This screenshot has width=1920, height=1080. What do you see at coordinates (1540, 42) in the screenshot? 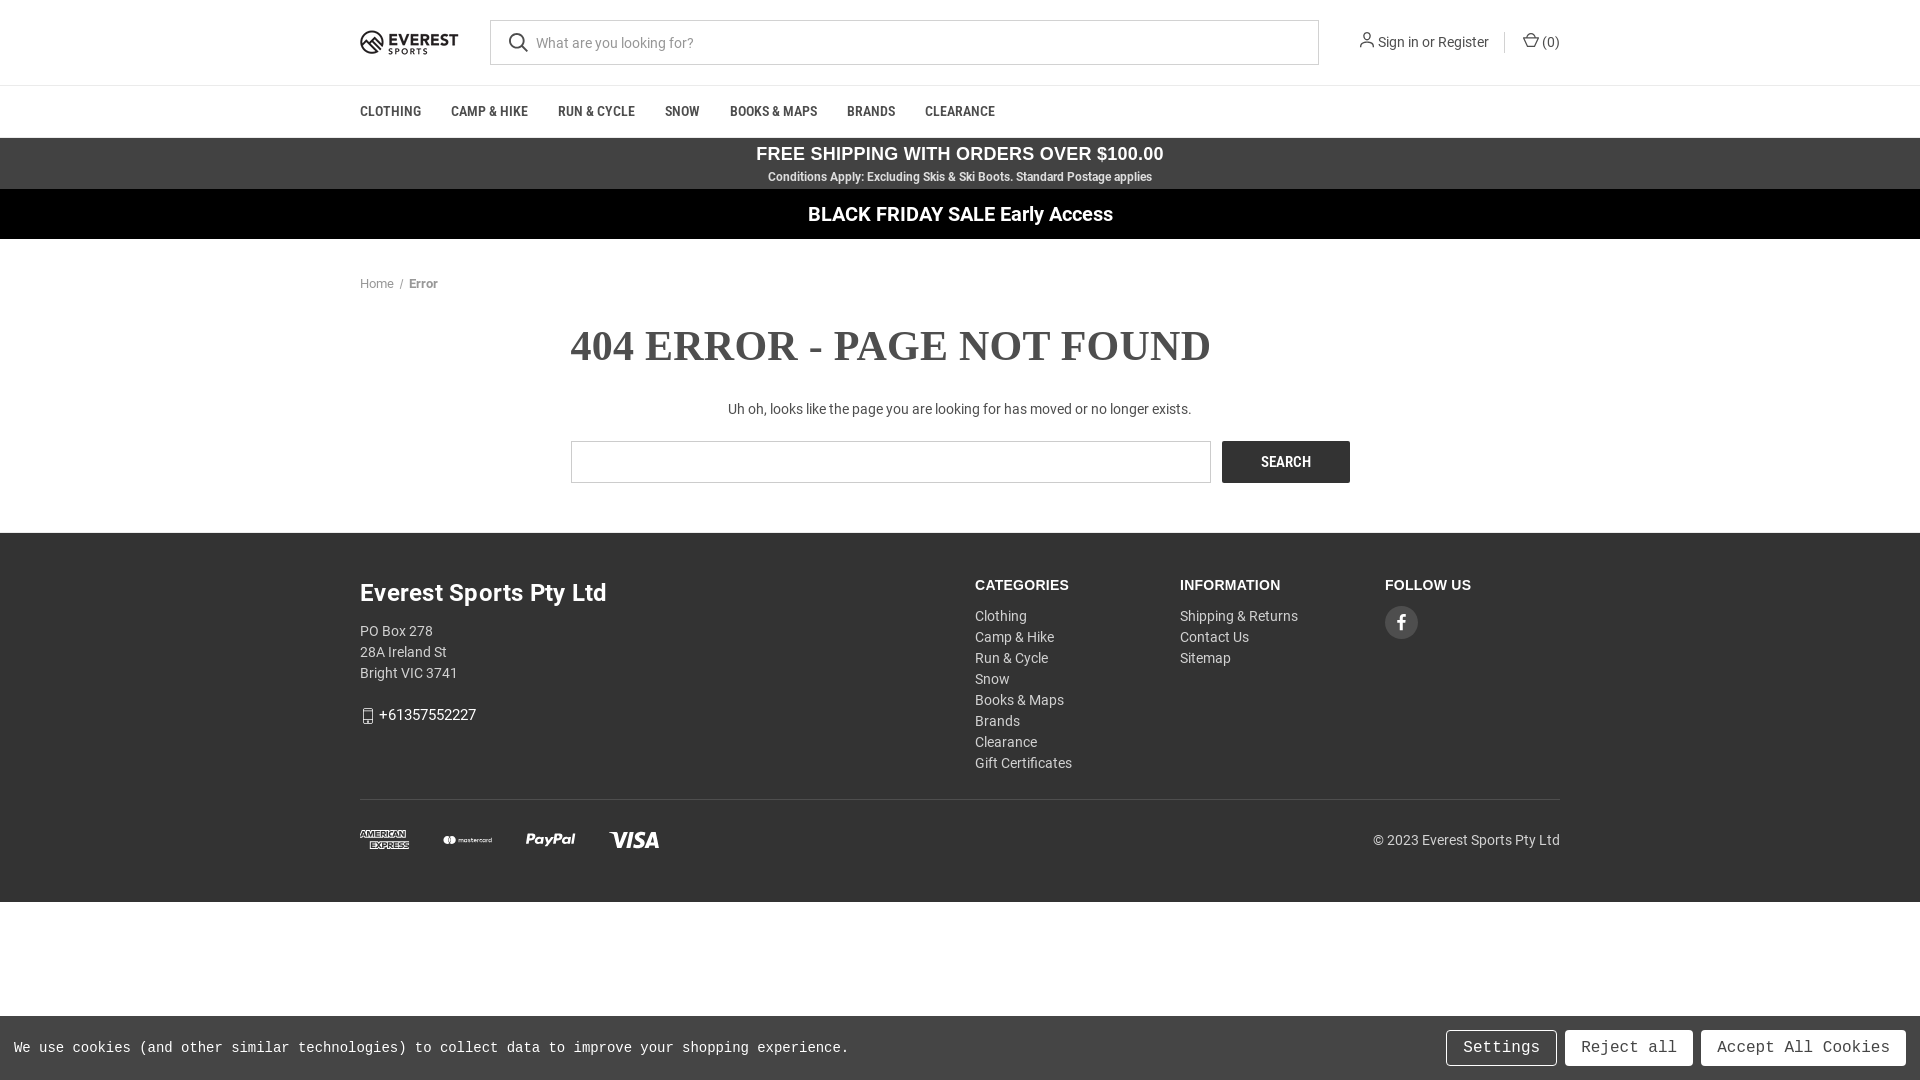
I see `(0)` at bounding box center [1540, 42].